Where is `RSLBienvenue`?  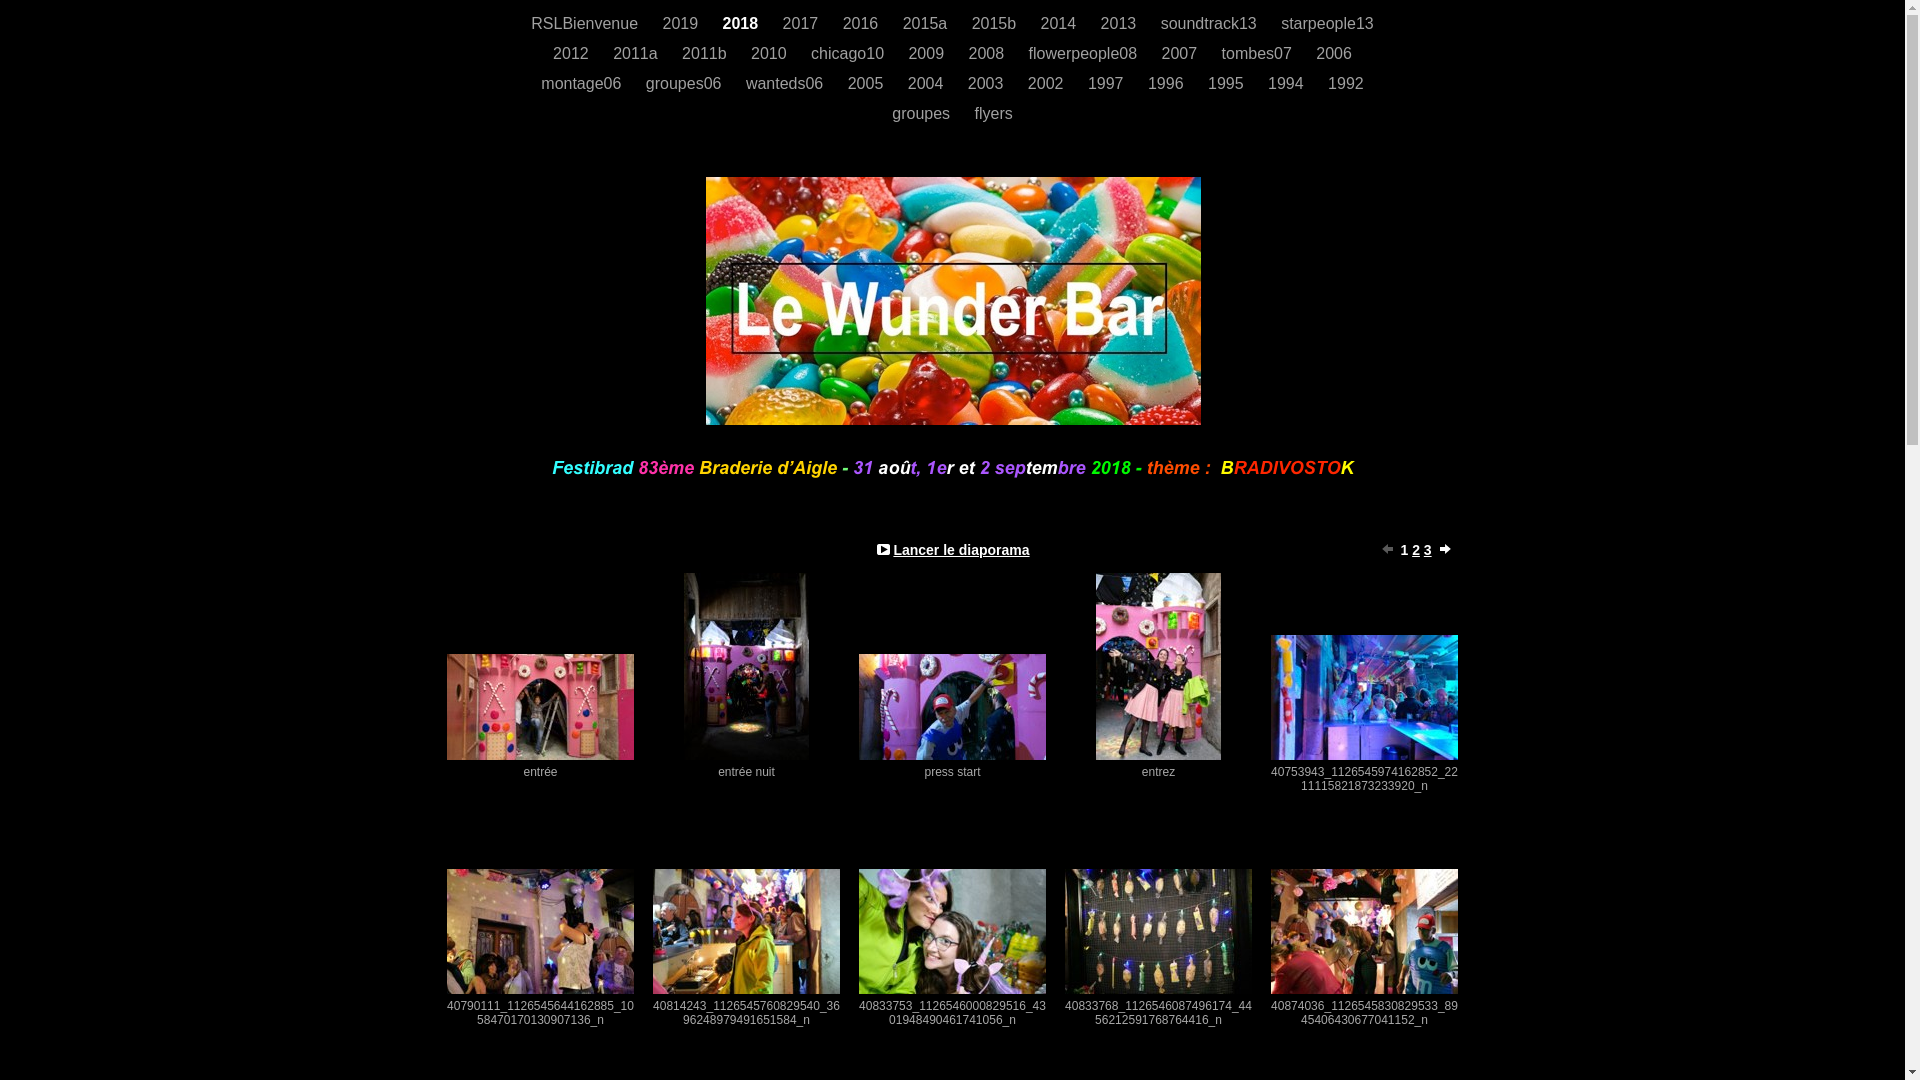
RSLBienvenue is located at coordinates (586, 24).